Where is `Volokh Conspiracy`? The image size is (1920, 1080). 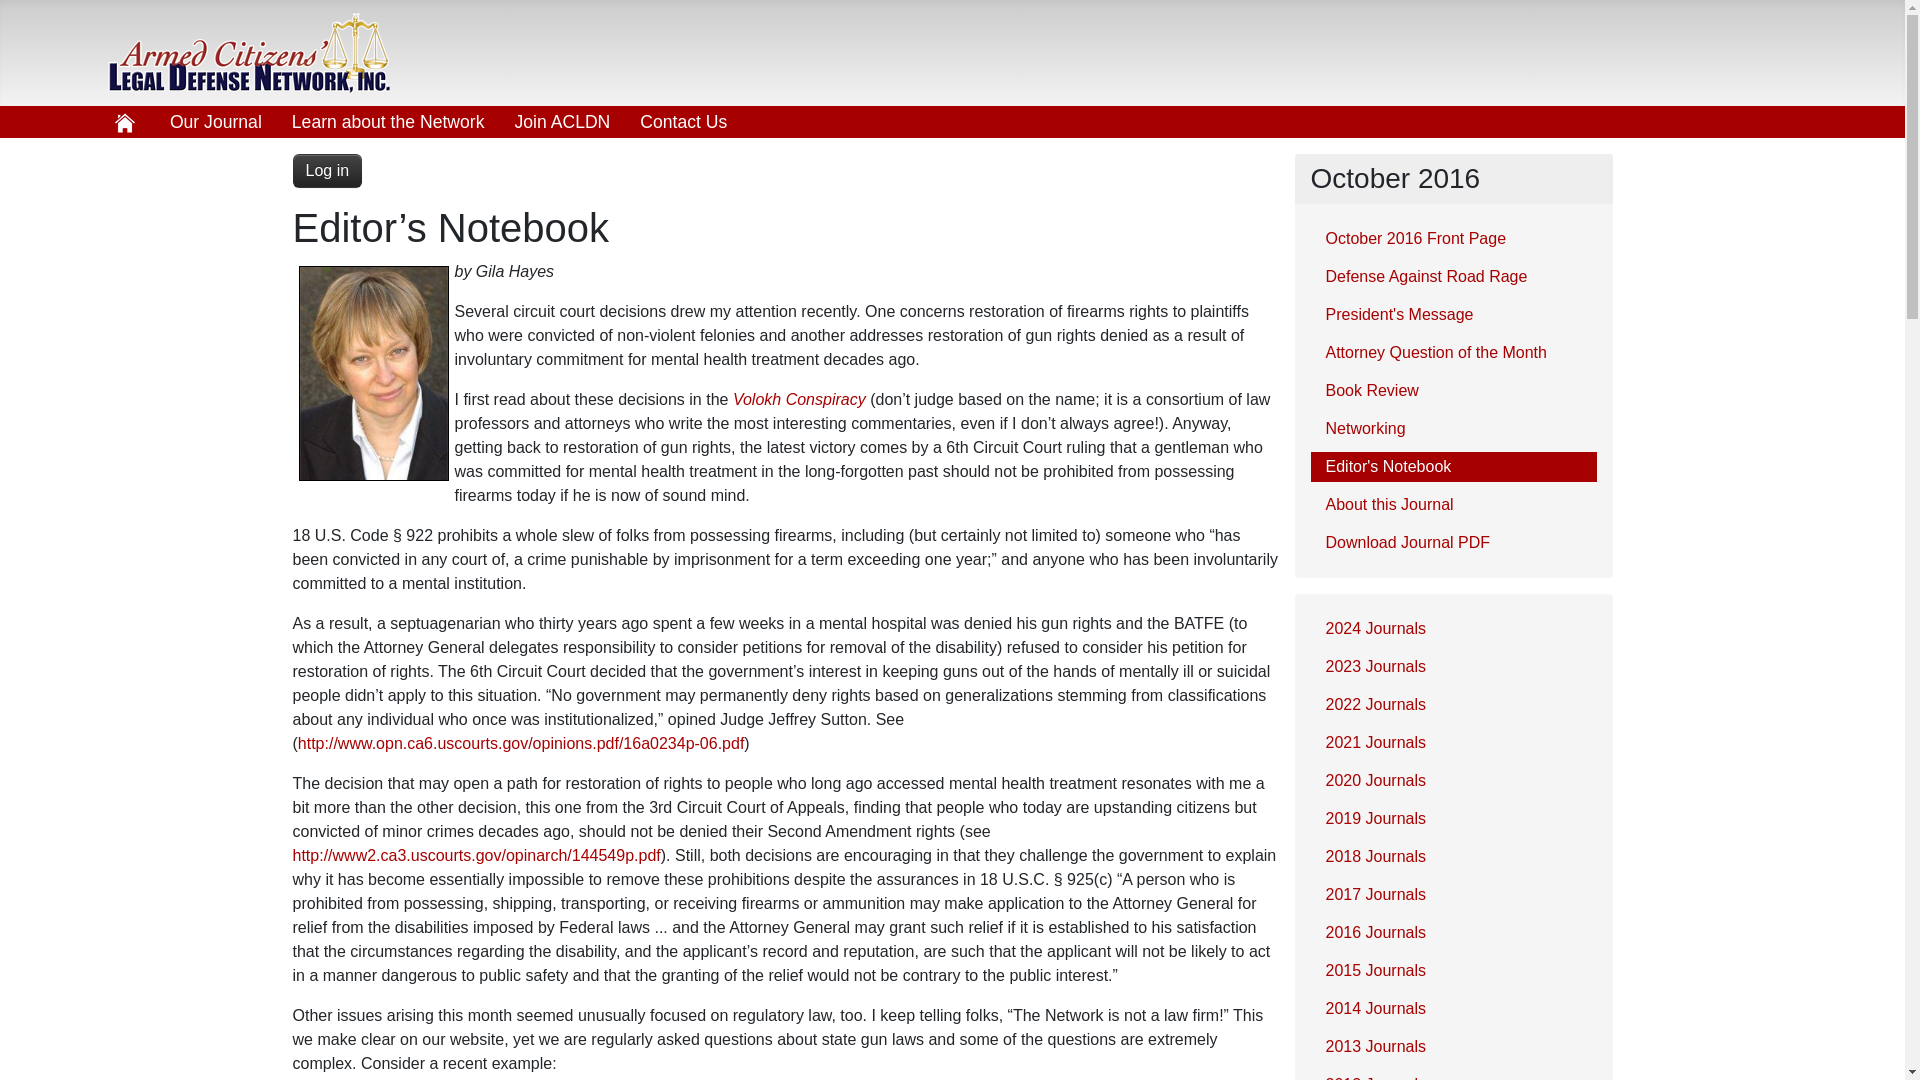
Volokh Conspiracy is located at coordinates (799, 399).